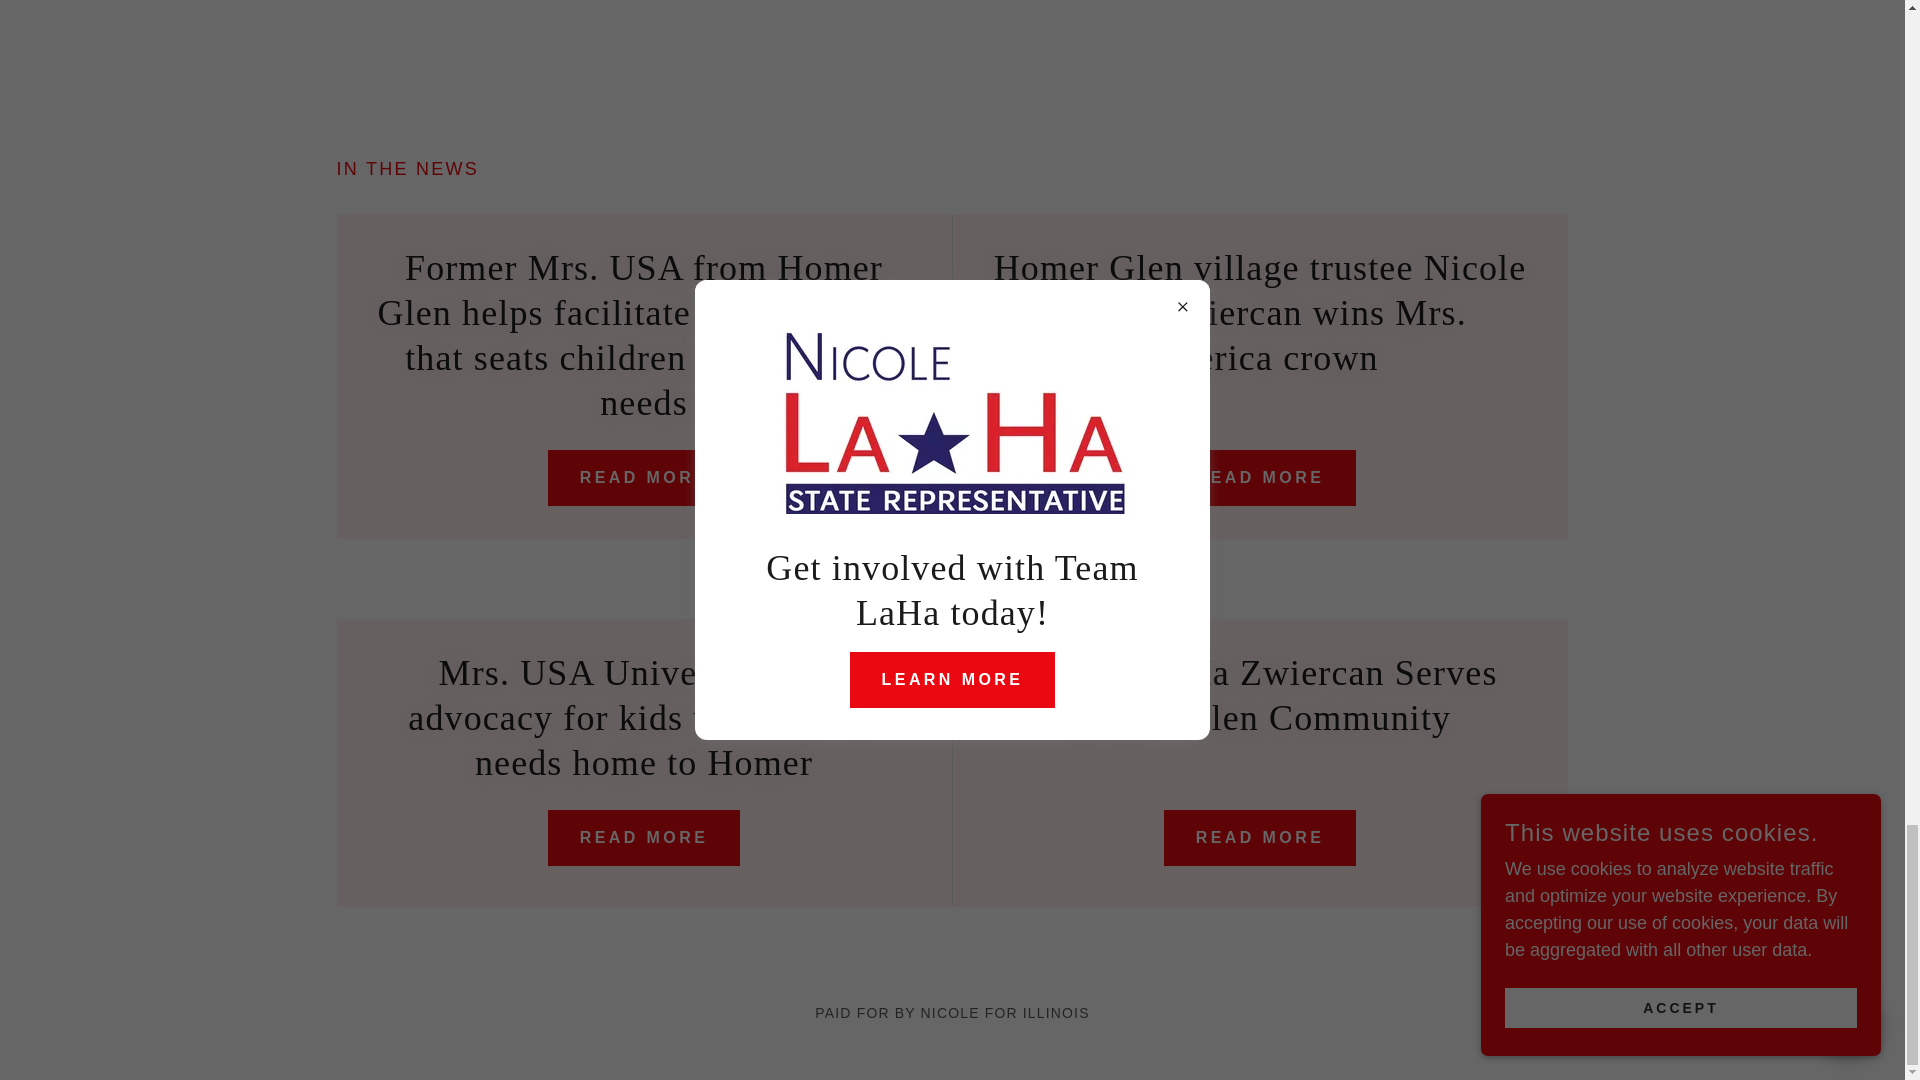  I want to click on READ MORE, so click(1260, 838).